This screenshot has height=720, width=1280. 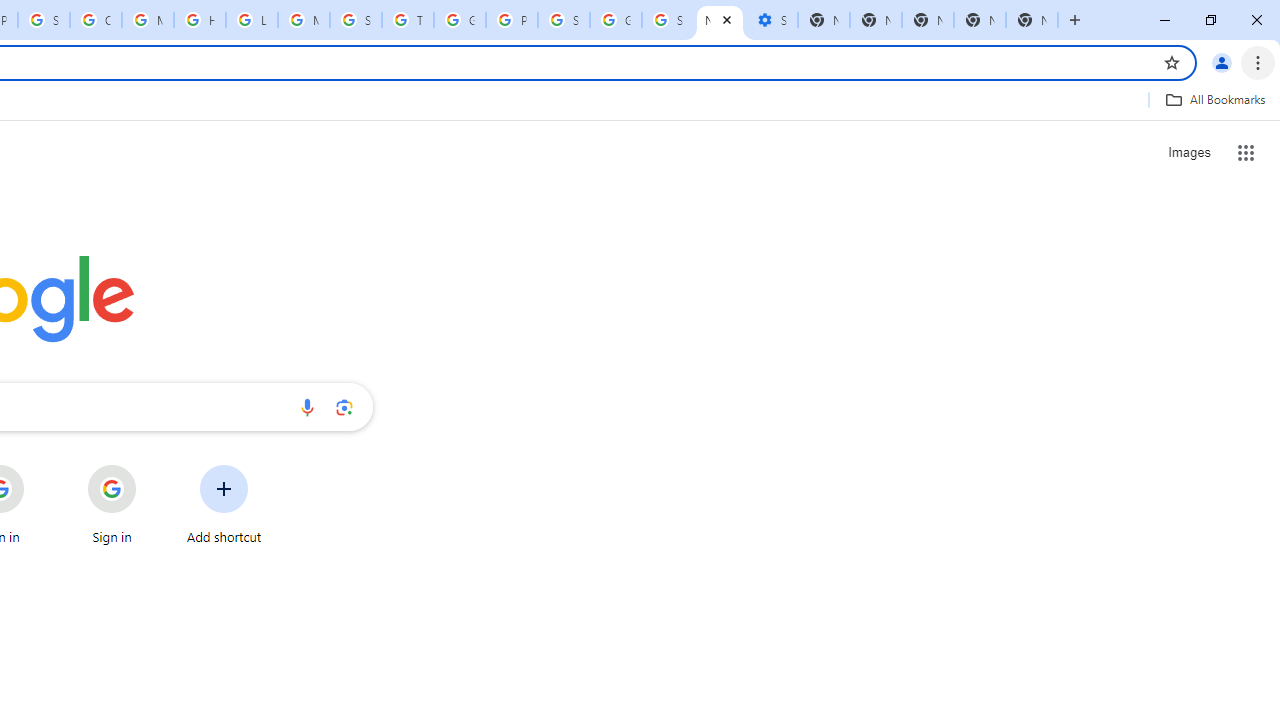 What do you see at coordinates (407, 20) in the screenshot?
I see `Trusted Information and Content - Google Safety Center` at bounding box center [407, 20].